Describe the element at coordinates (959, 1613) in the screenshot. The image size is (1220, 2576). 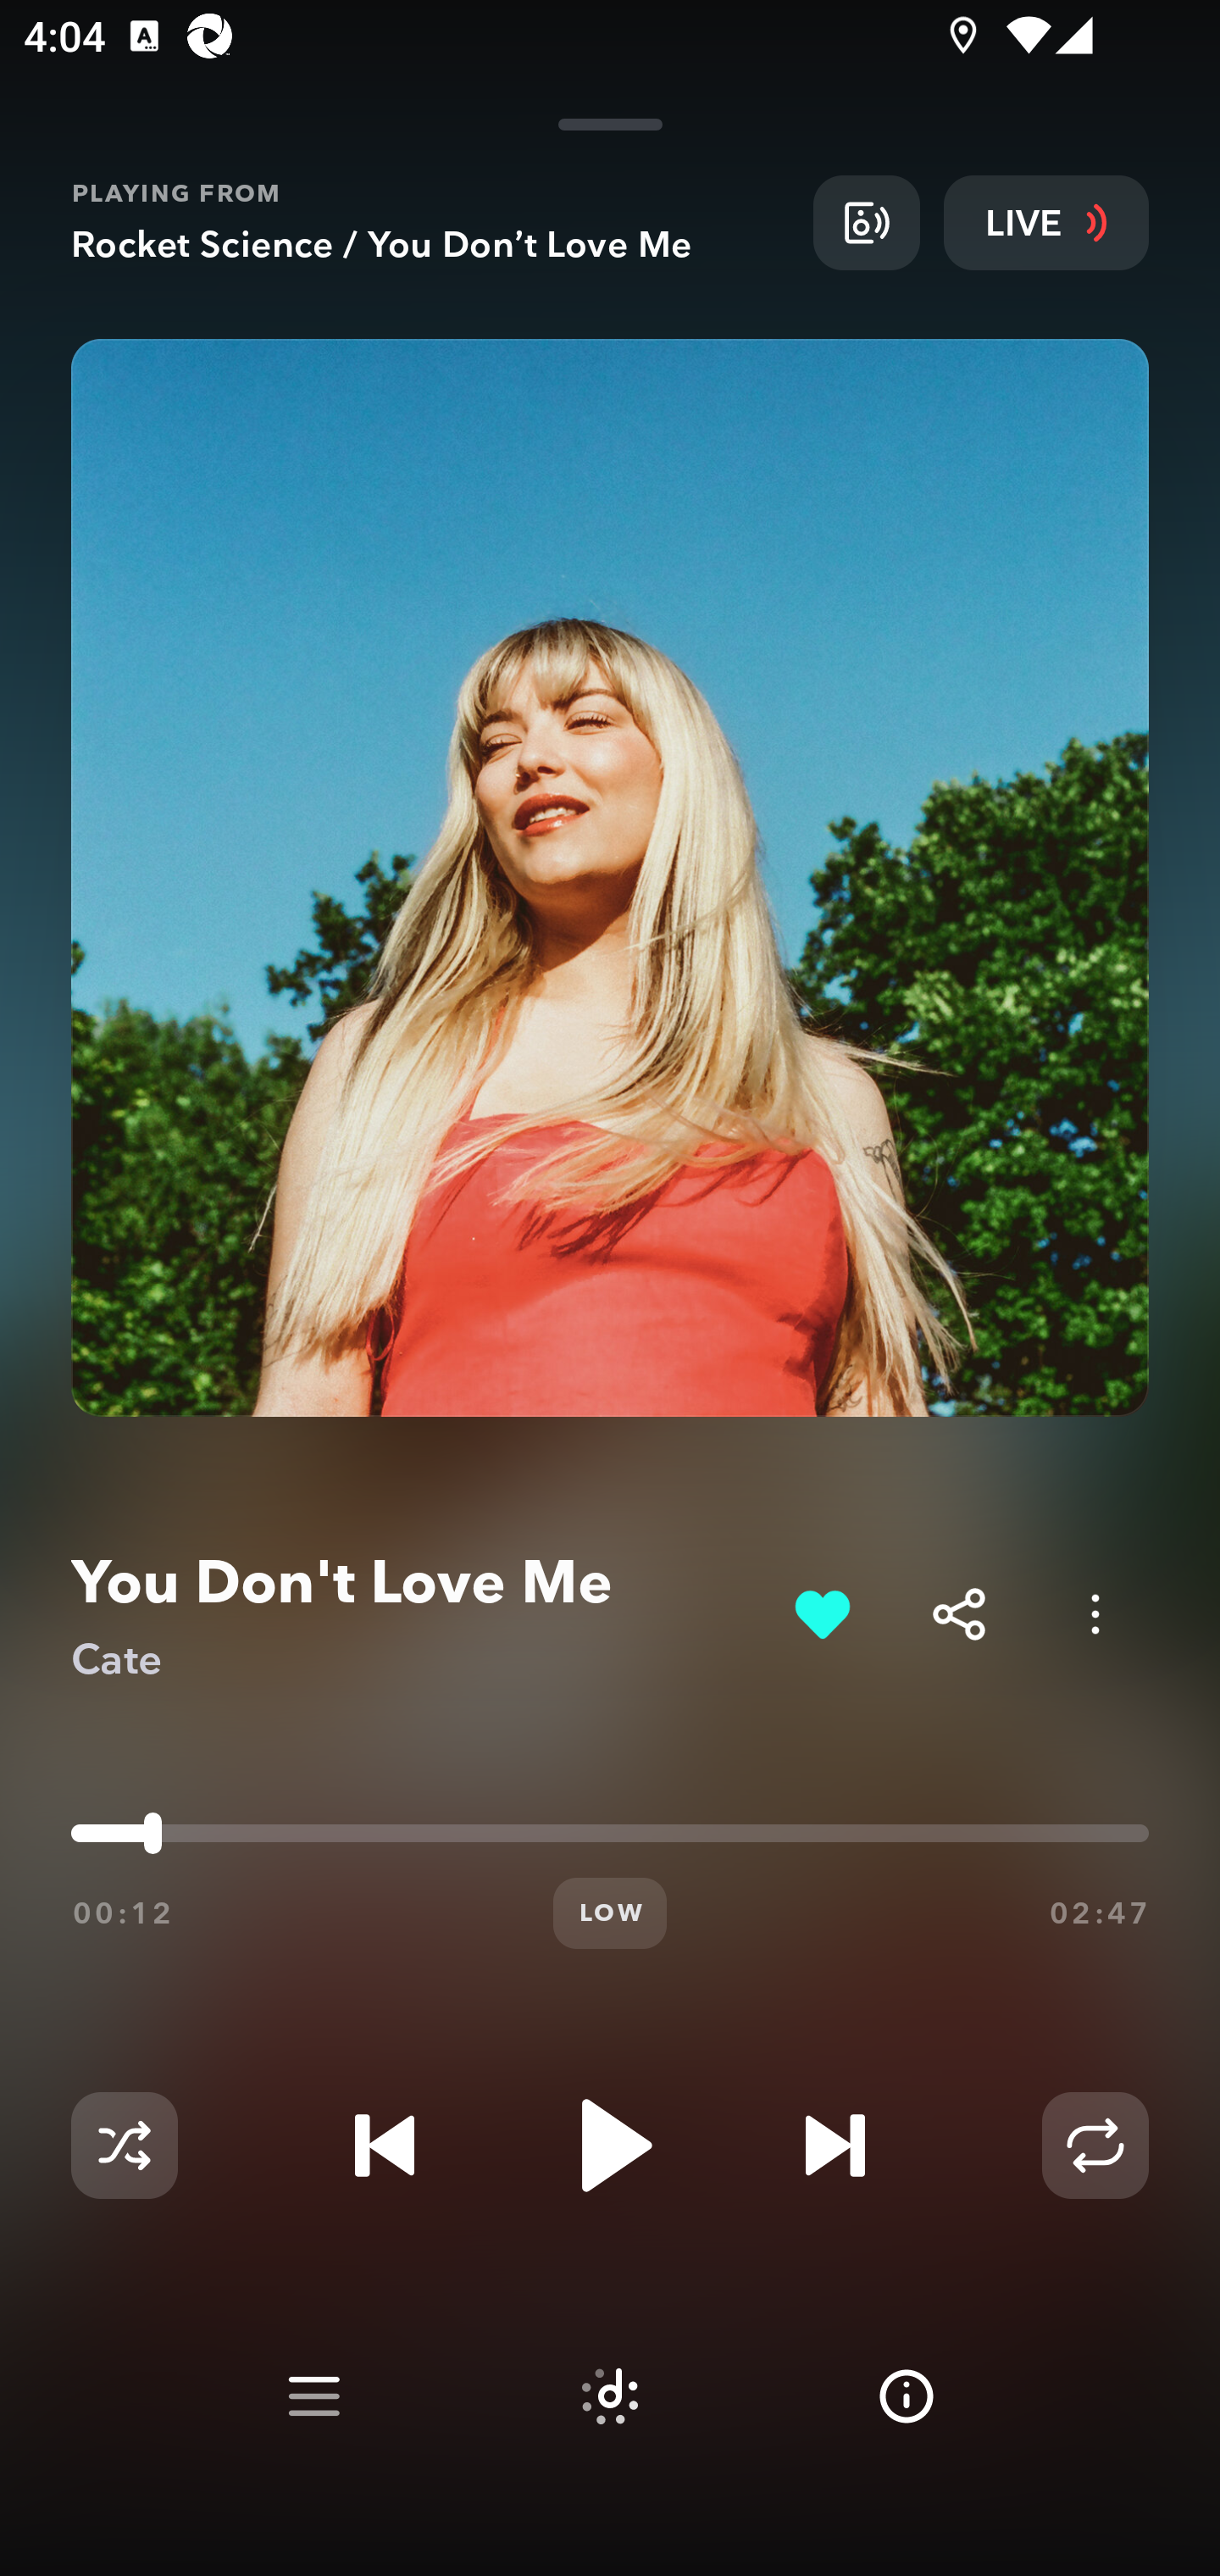
I see `Share` at that location.